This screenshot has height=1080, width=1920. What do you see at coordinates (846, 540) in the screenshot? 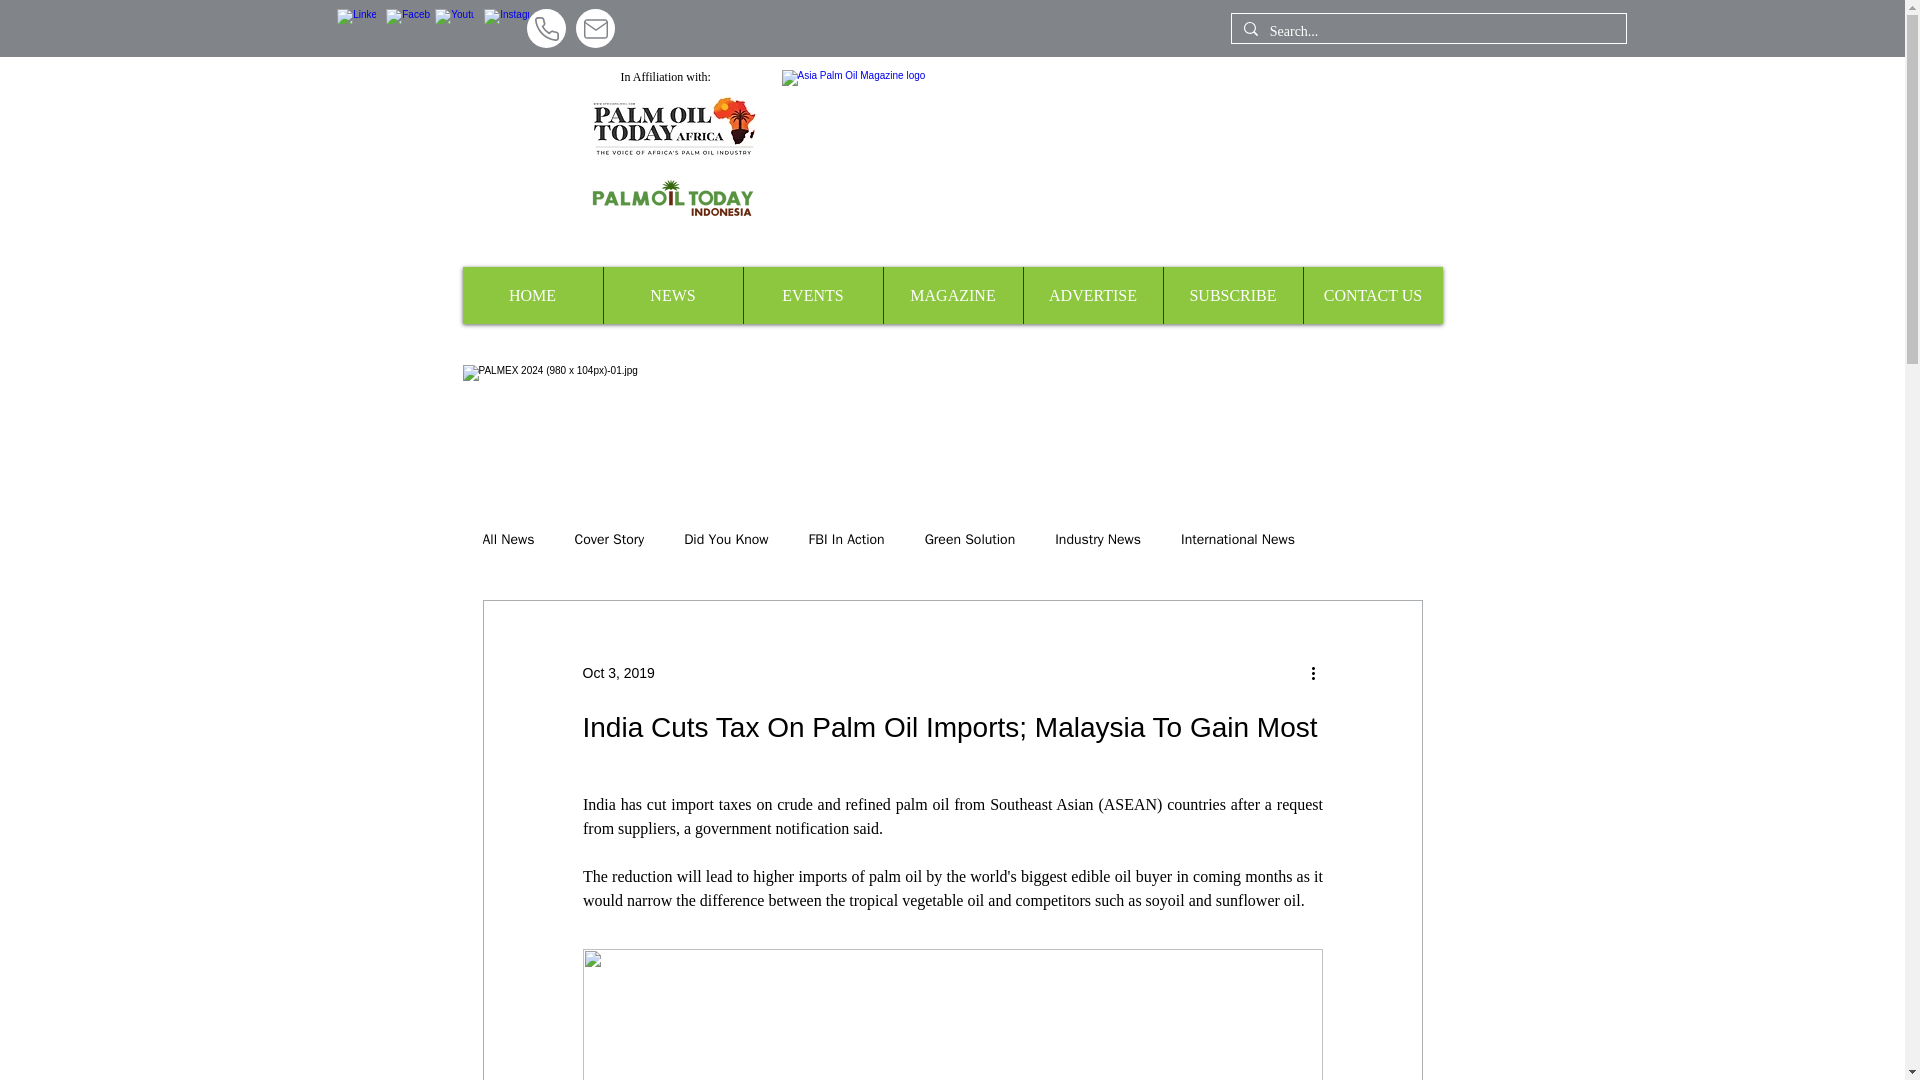
I see `FBI In Action` at bounding box center [846, 540].